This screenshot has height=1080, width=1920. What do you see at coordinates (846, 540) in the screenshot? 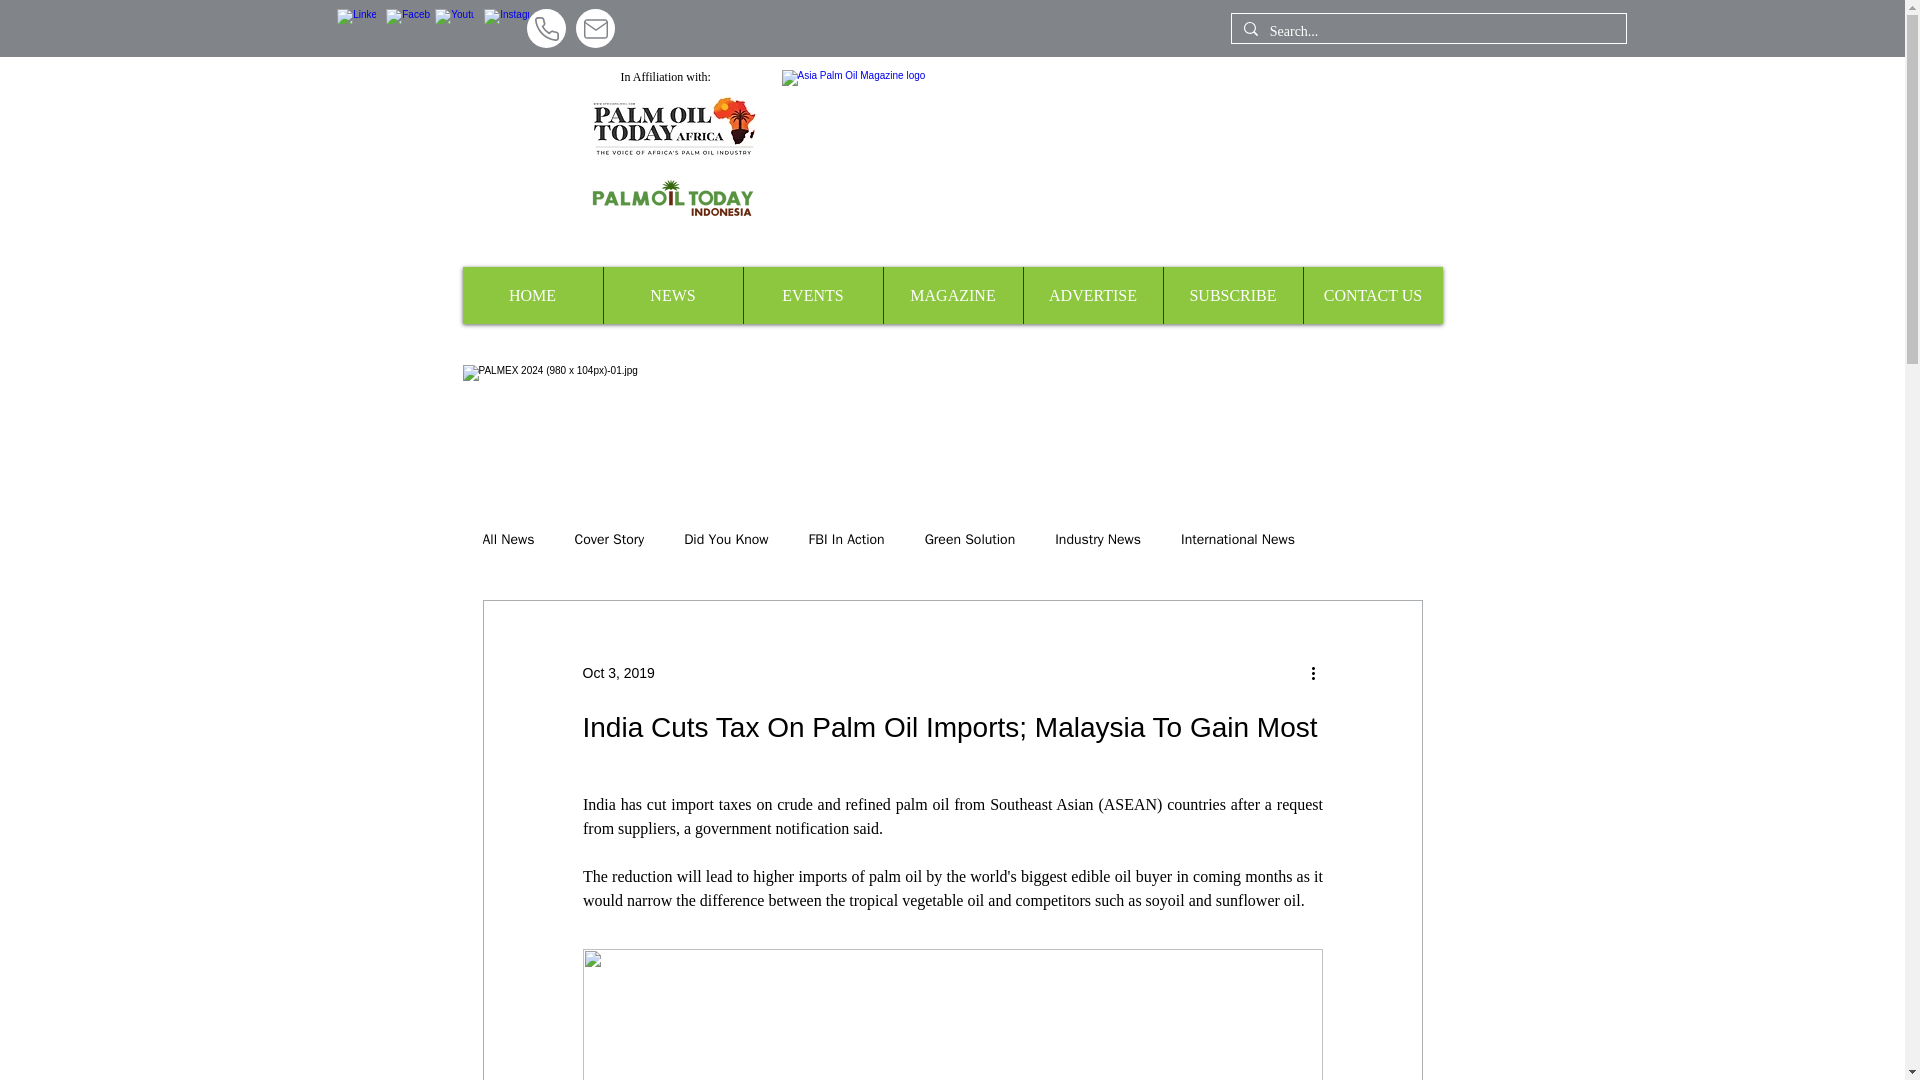
I see `FBI In Action` at bounding box center [846, 540].